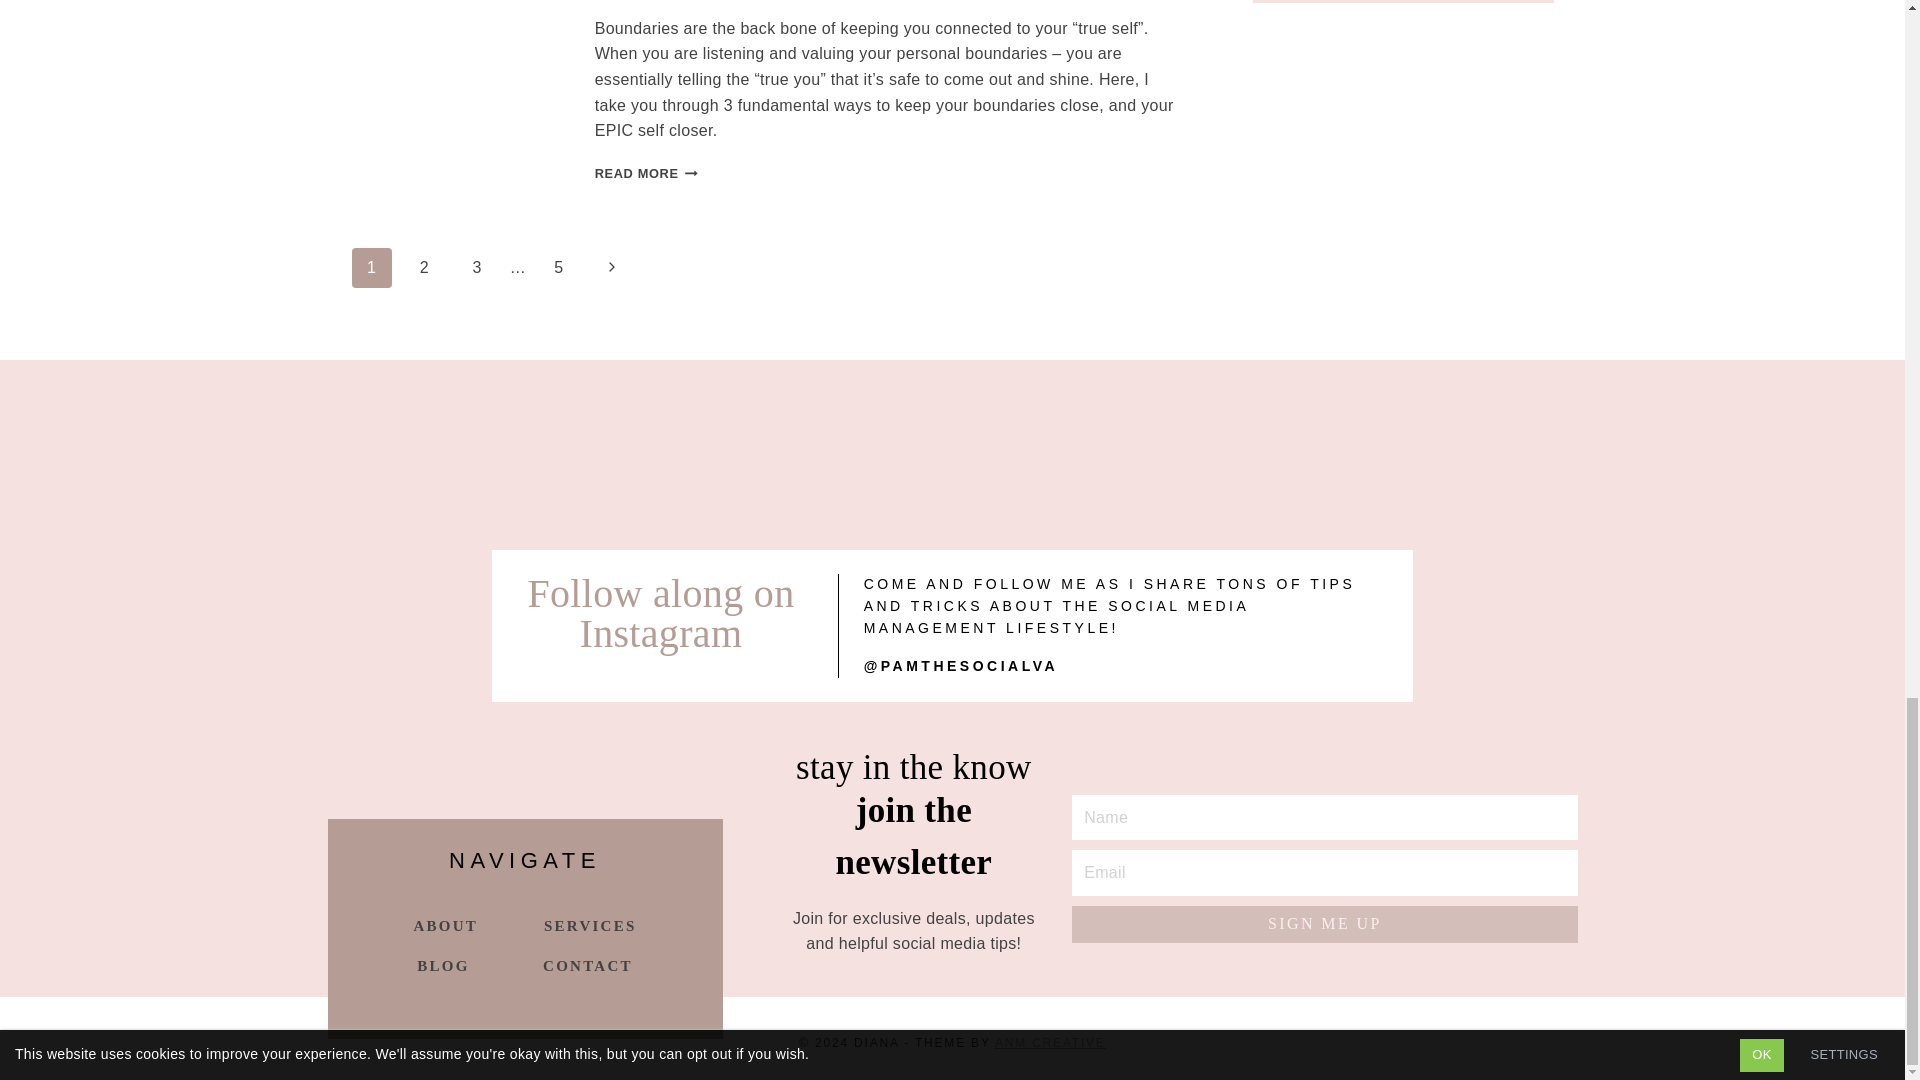 Image resolution: width=1920 pixels, height=1080 pixels. Describe the element at coordinates (646, 174) in the screenshot. I see `2` at that location.